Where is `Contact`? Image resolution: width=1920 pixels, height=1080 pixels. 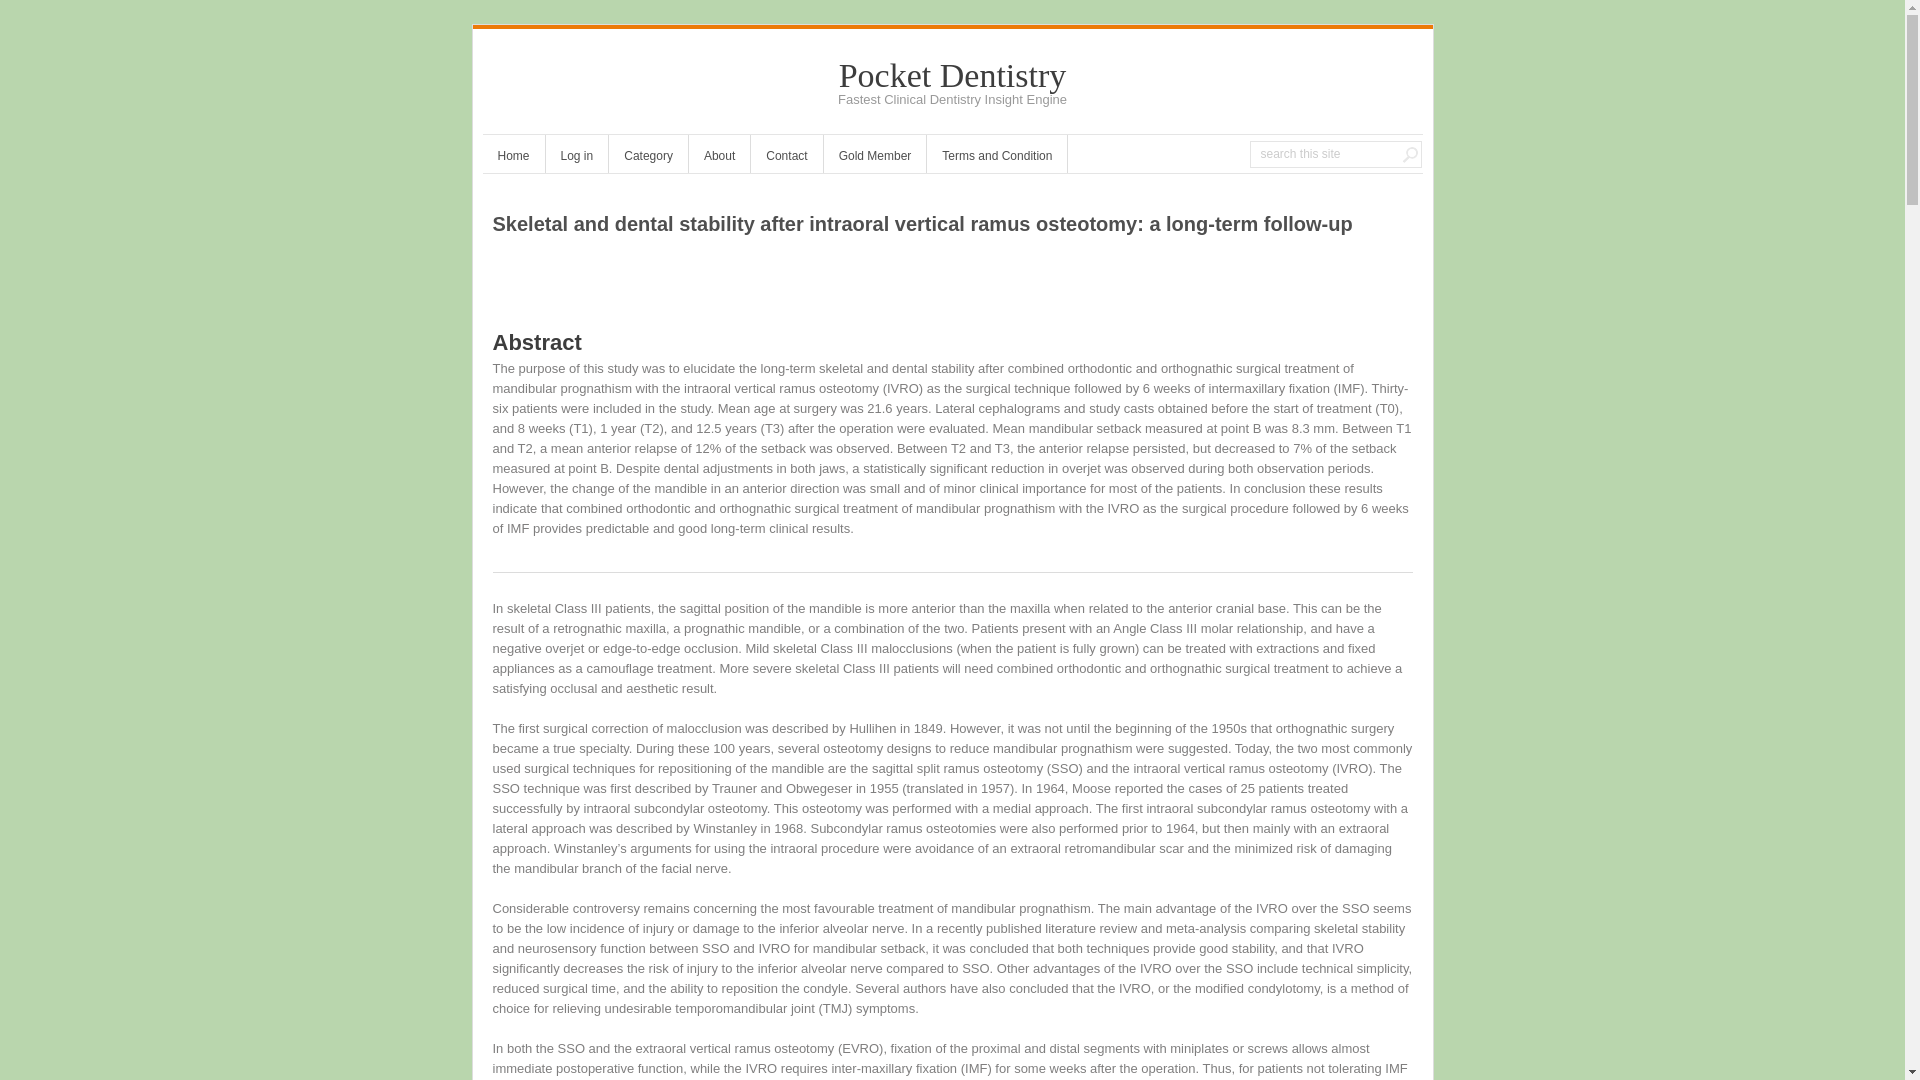
Contact is located at coordinates (786, 158).